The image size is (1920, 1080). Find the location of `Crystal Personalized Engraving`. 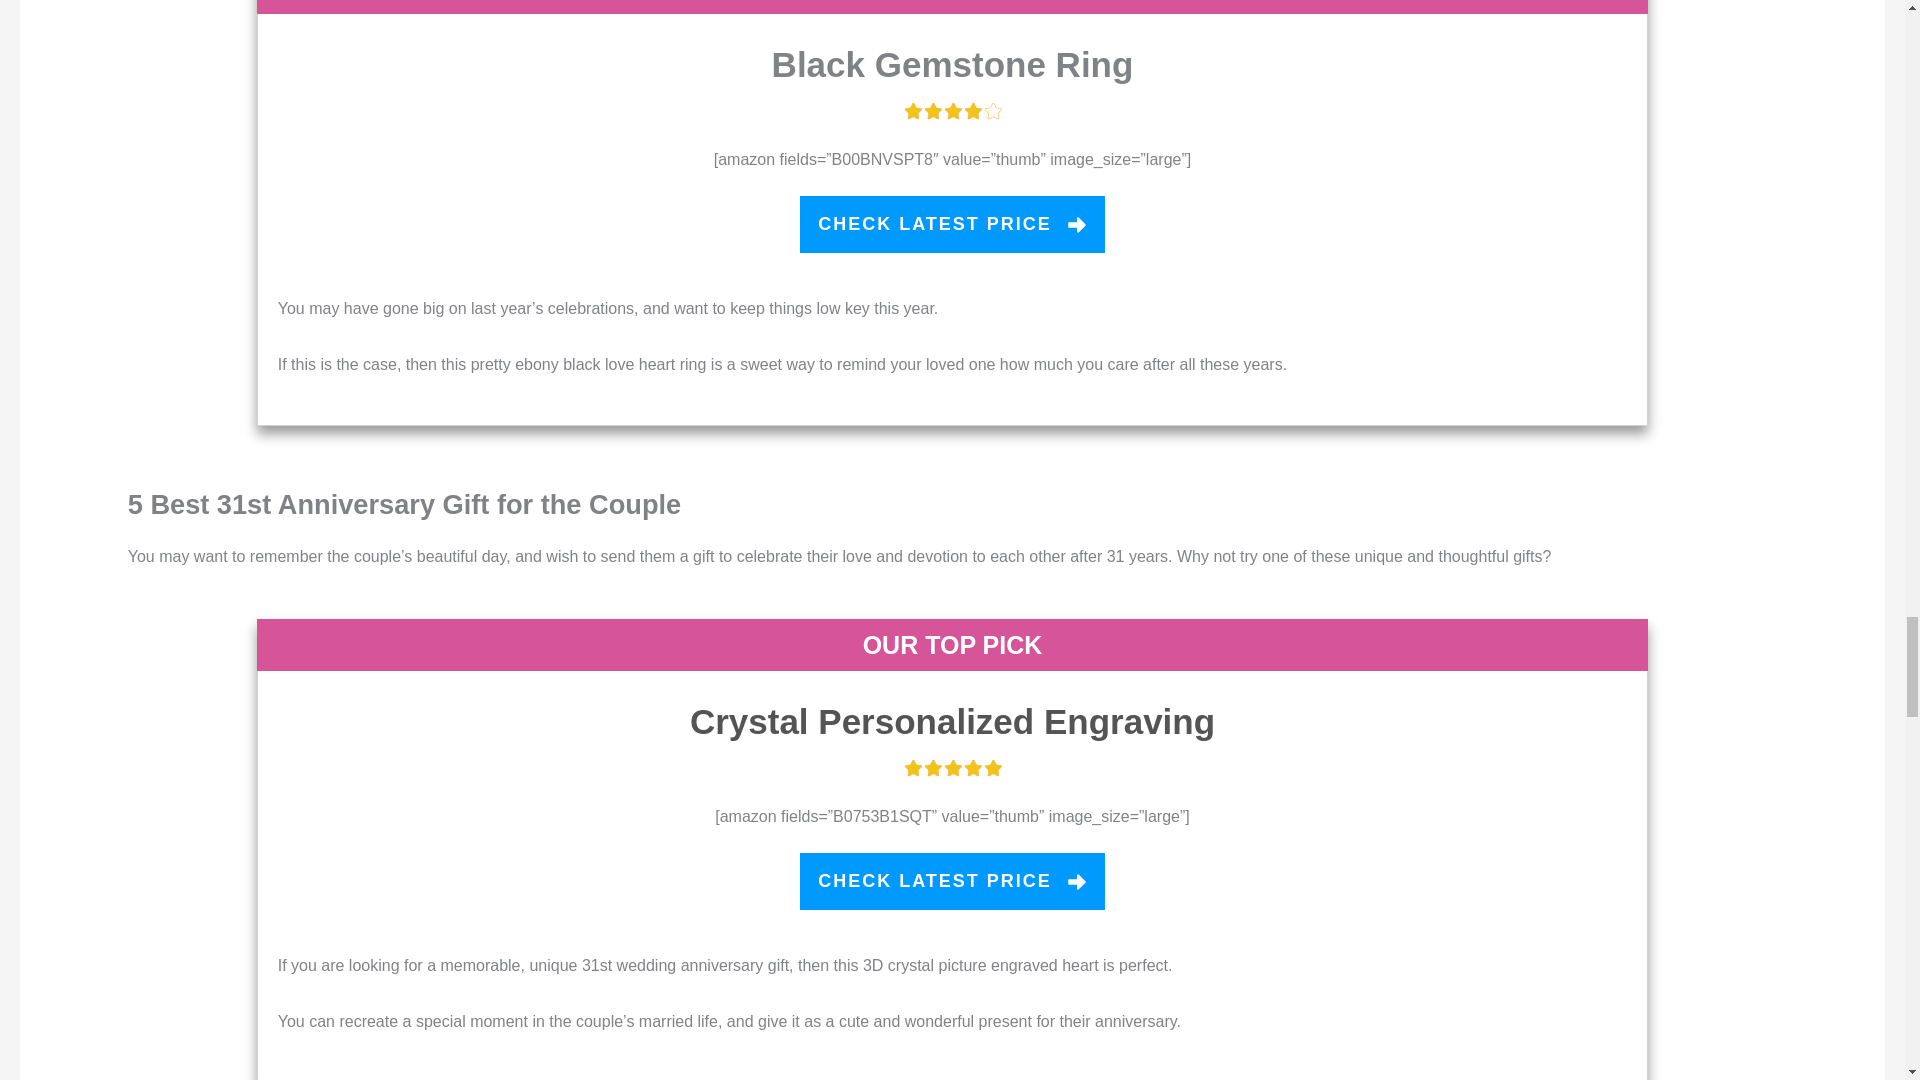

Crystal Personalized Engraving is located at coordinates (952, 721).